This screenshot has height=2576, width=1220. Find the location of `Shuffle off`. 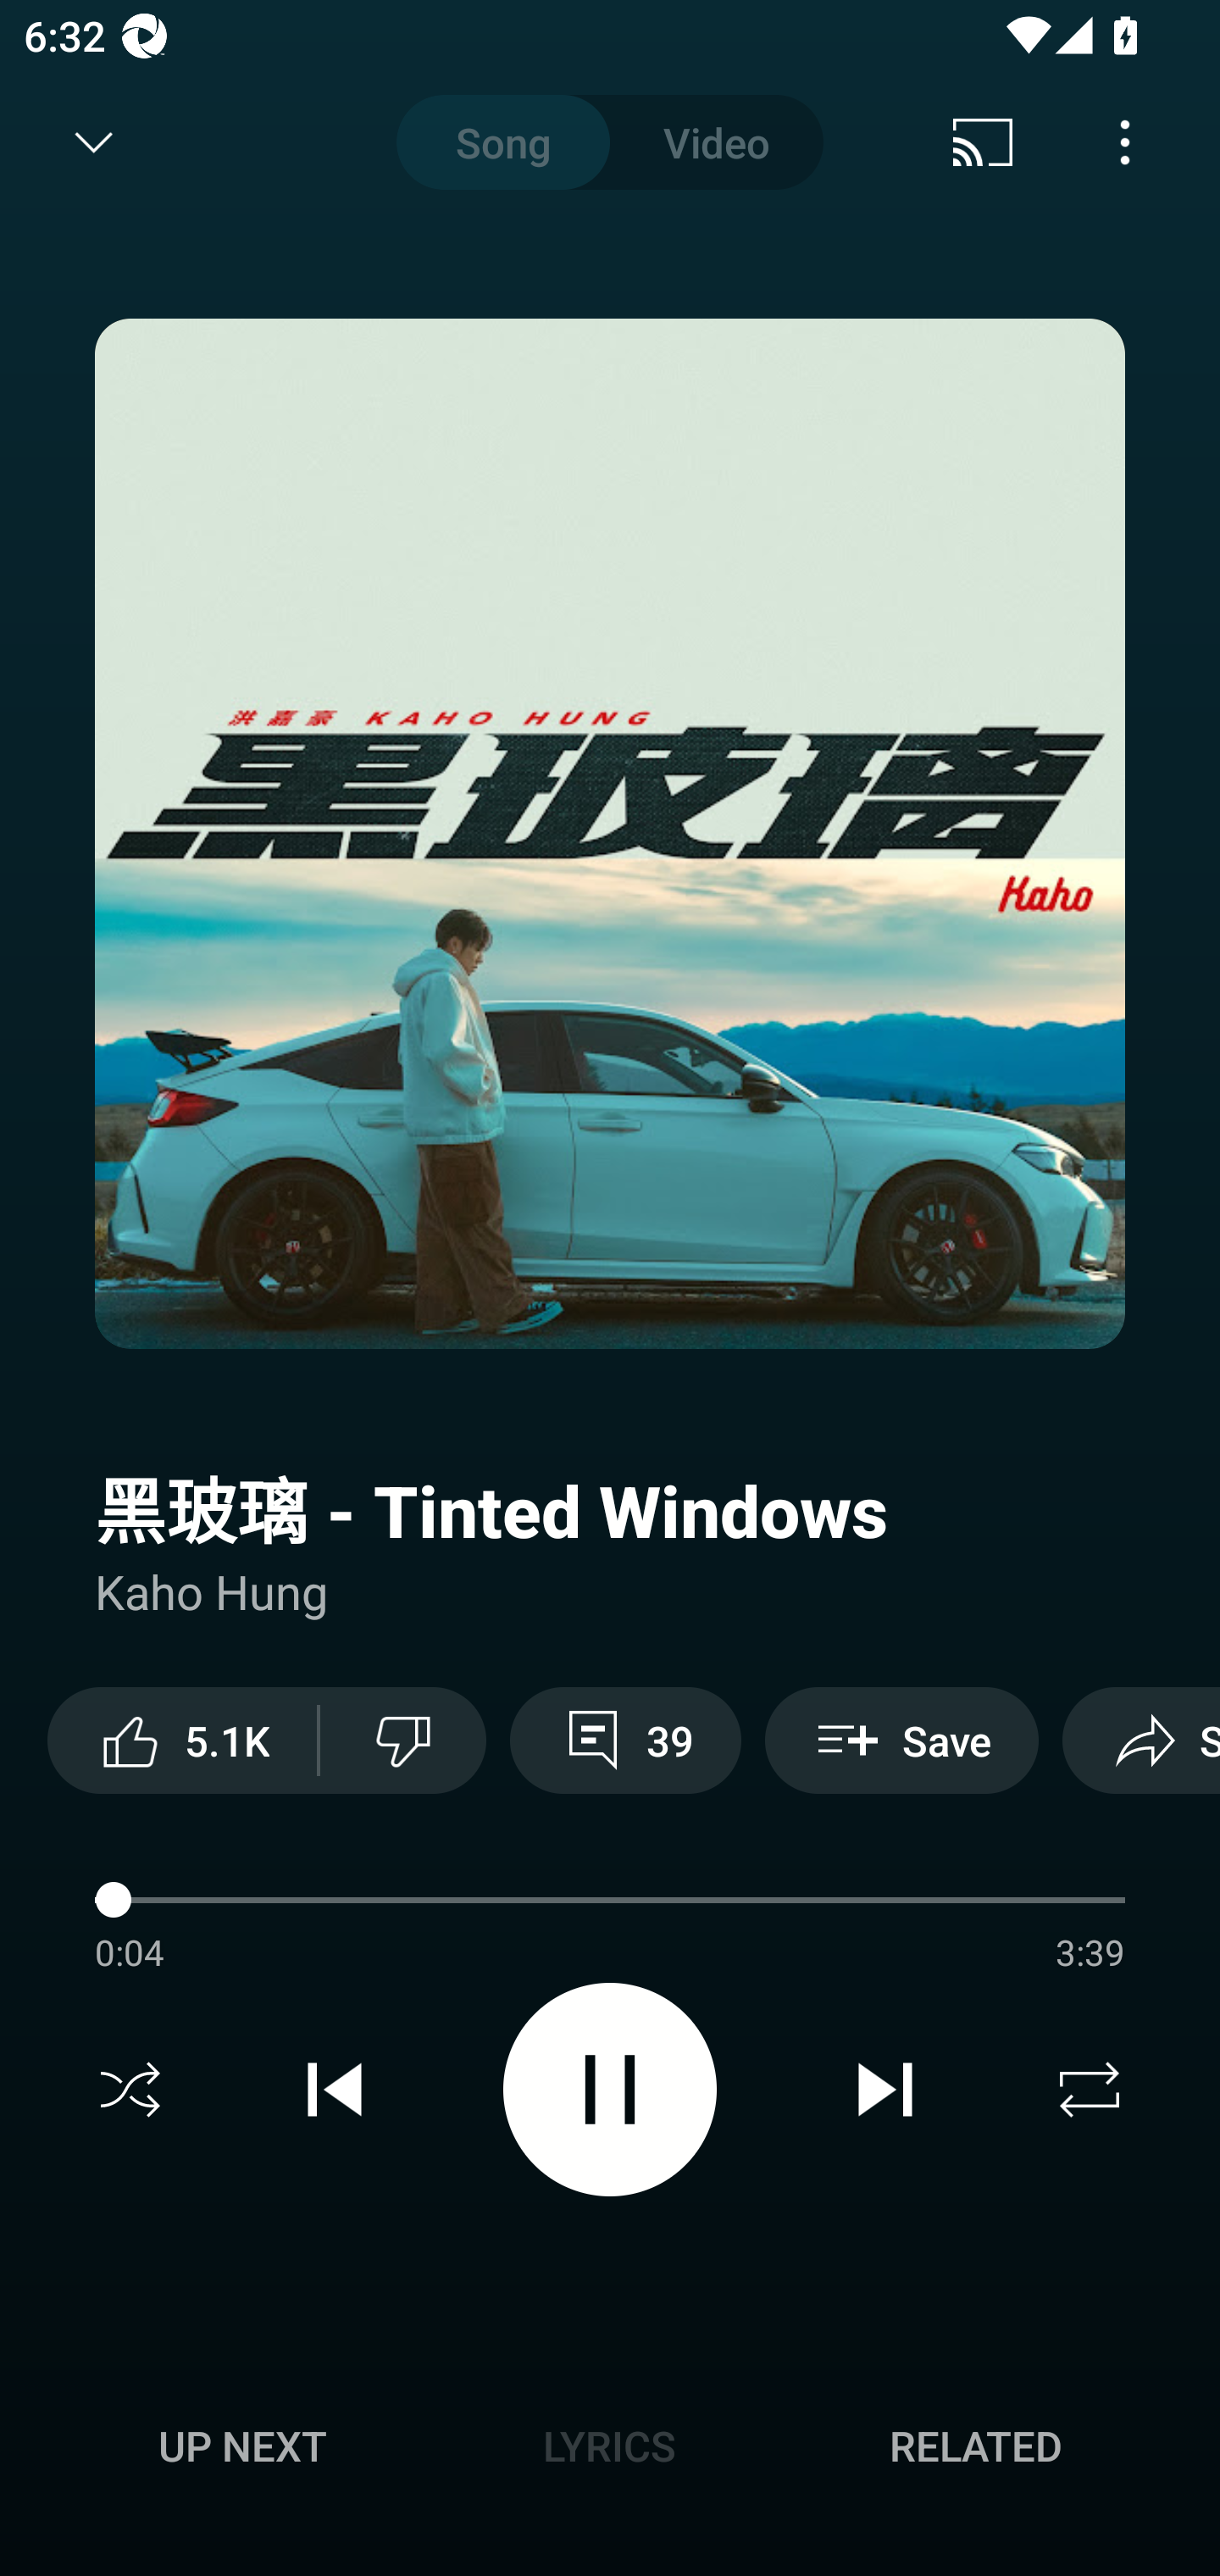

Shuffle off is located at coordinates (130, 2090).